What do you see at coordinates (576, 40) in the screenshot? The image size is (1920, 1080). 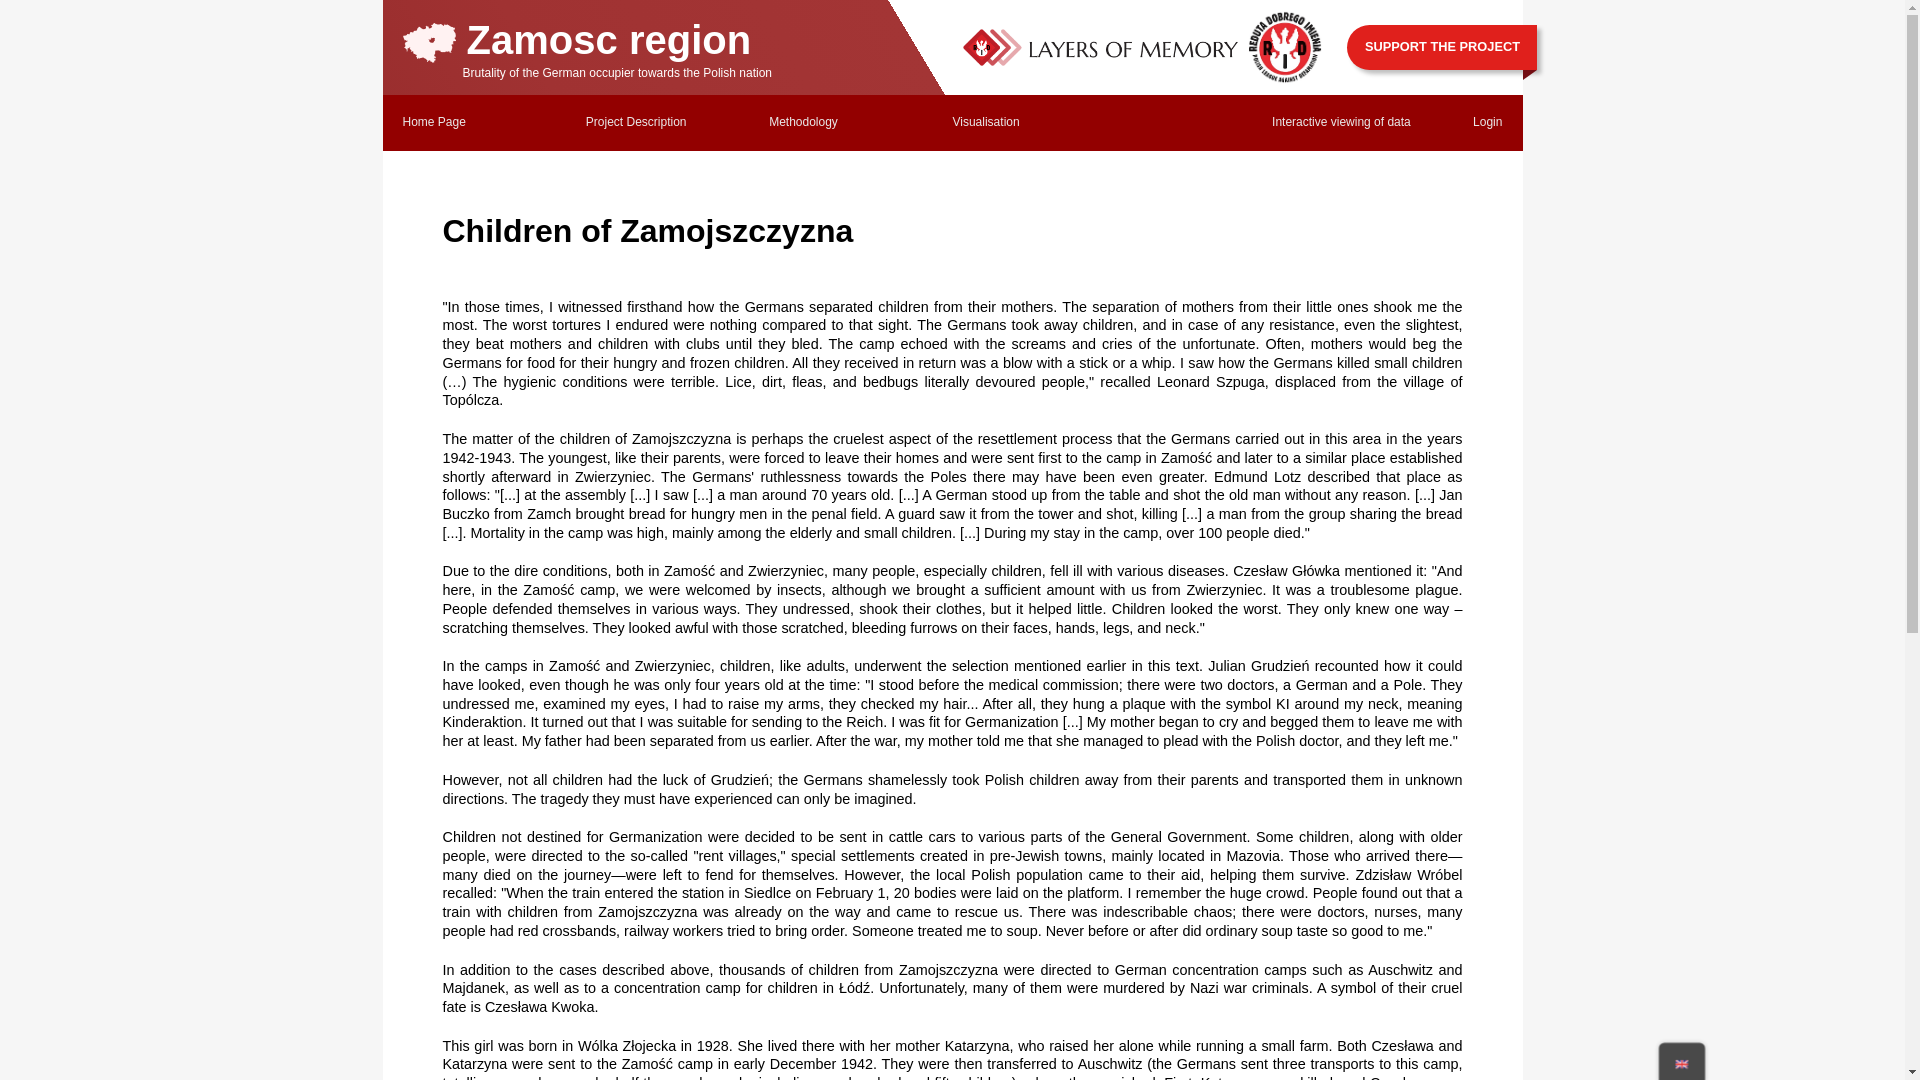 I see ` Zamosc region` at bounding box center [576, 40].